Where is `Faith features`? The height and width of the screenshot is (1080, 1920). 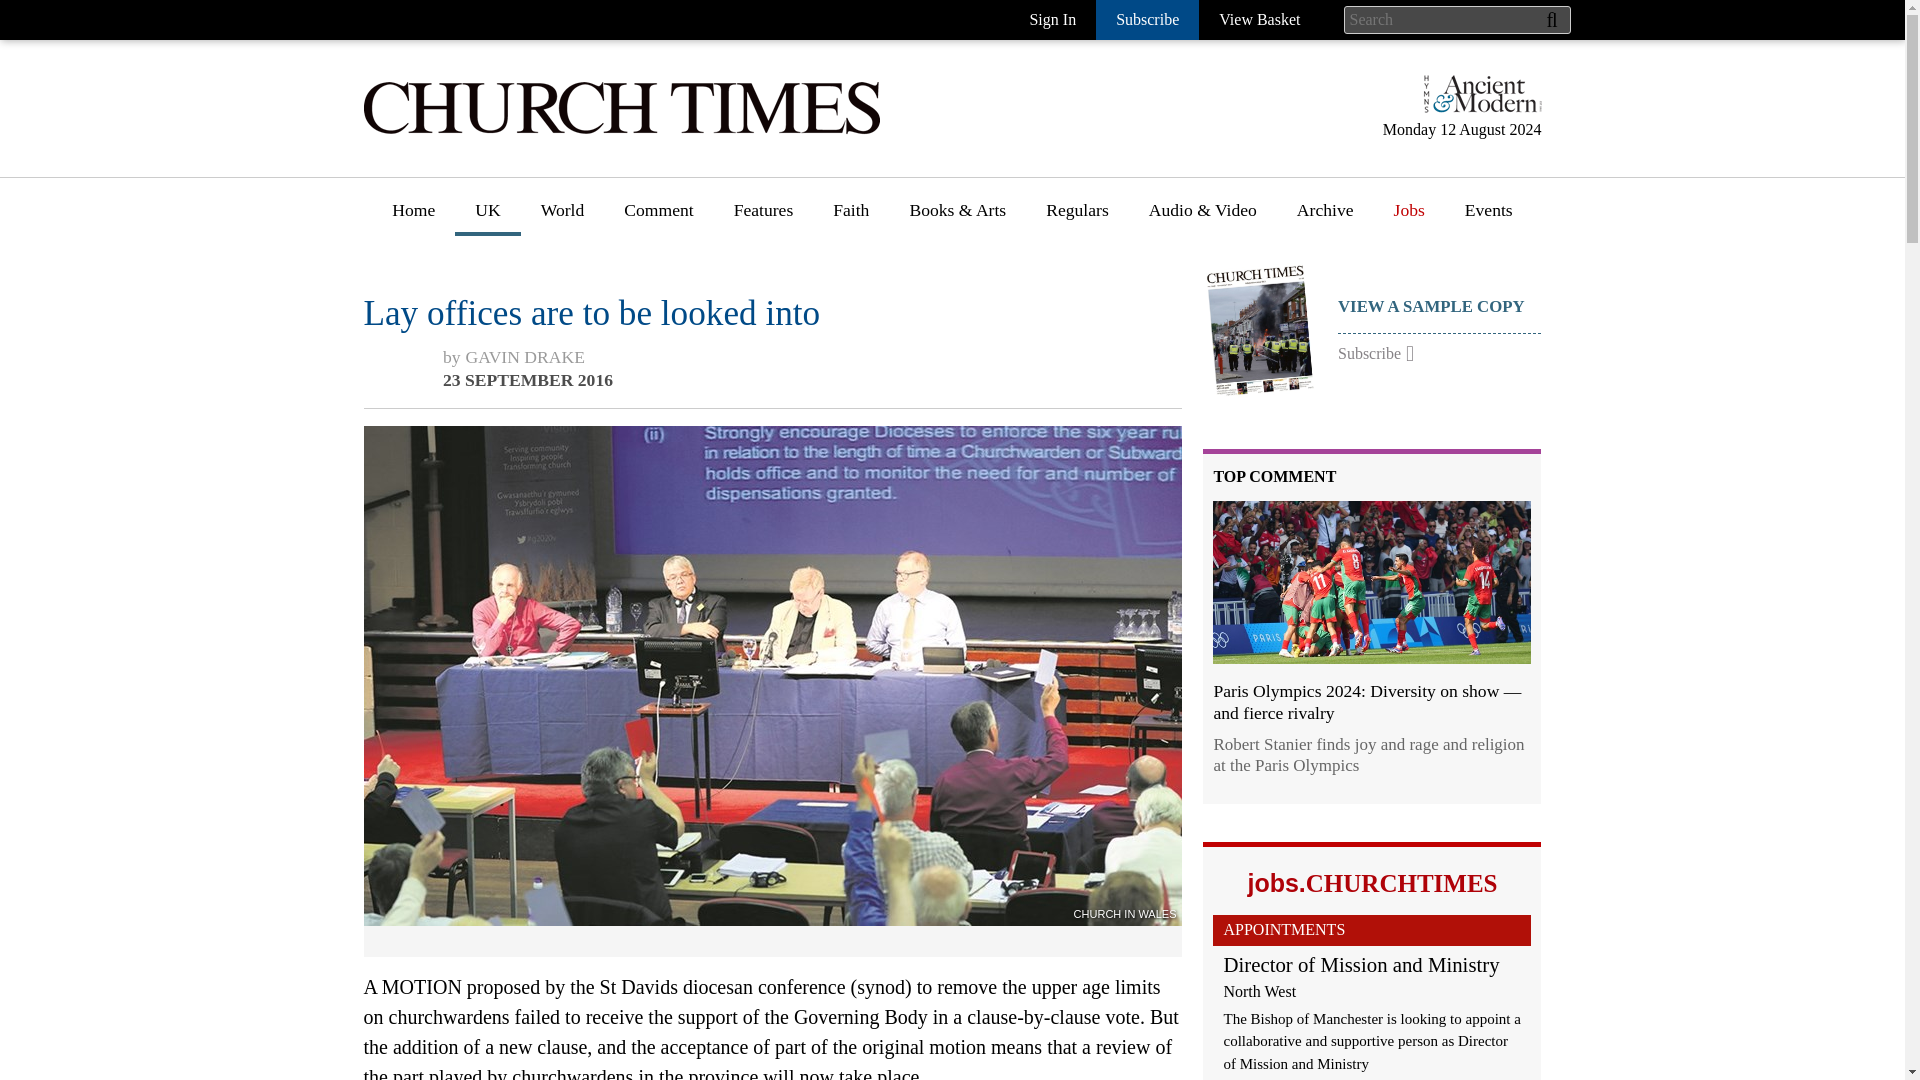
Faith features is located at coordinates (882, 306).